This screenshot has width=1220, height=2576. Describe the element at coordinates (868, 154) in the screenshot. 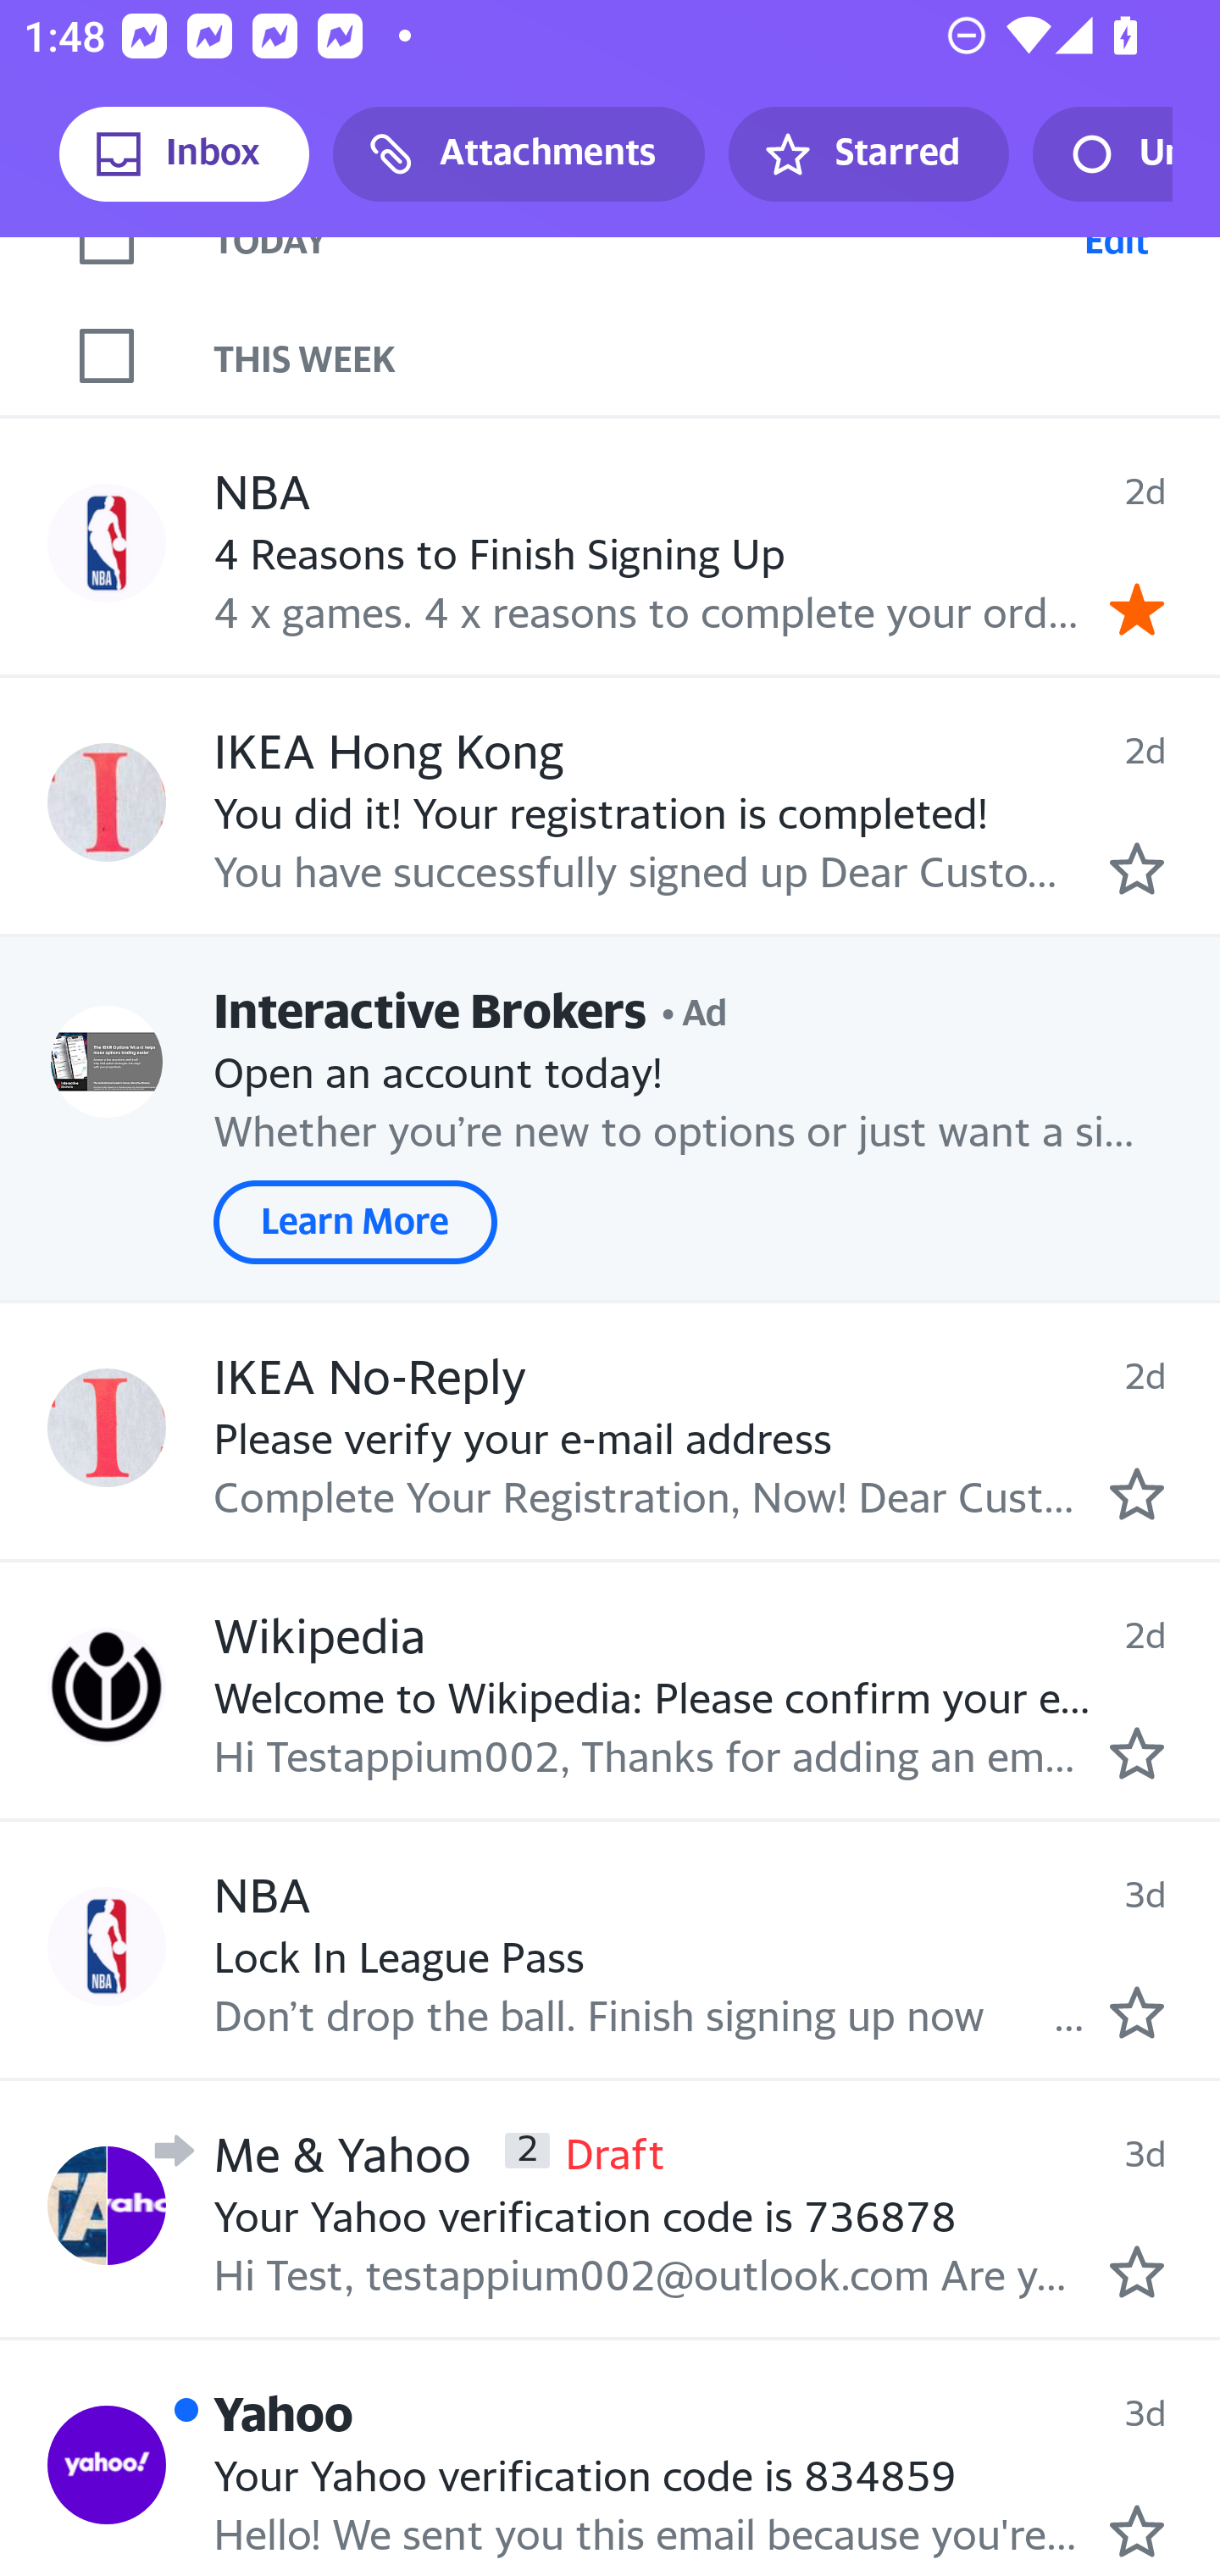

I see `Starred` at that location.